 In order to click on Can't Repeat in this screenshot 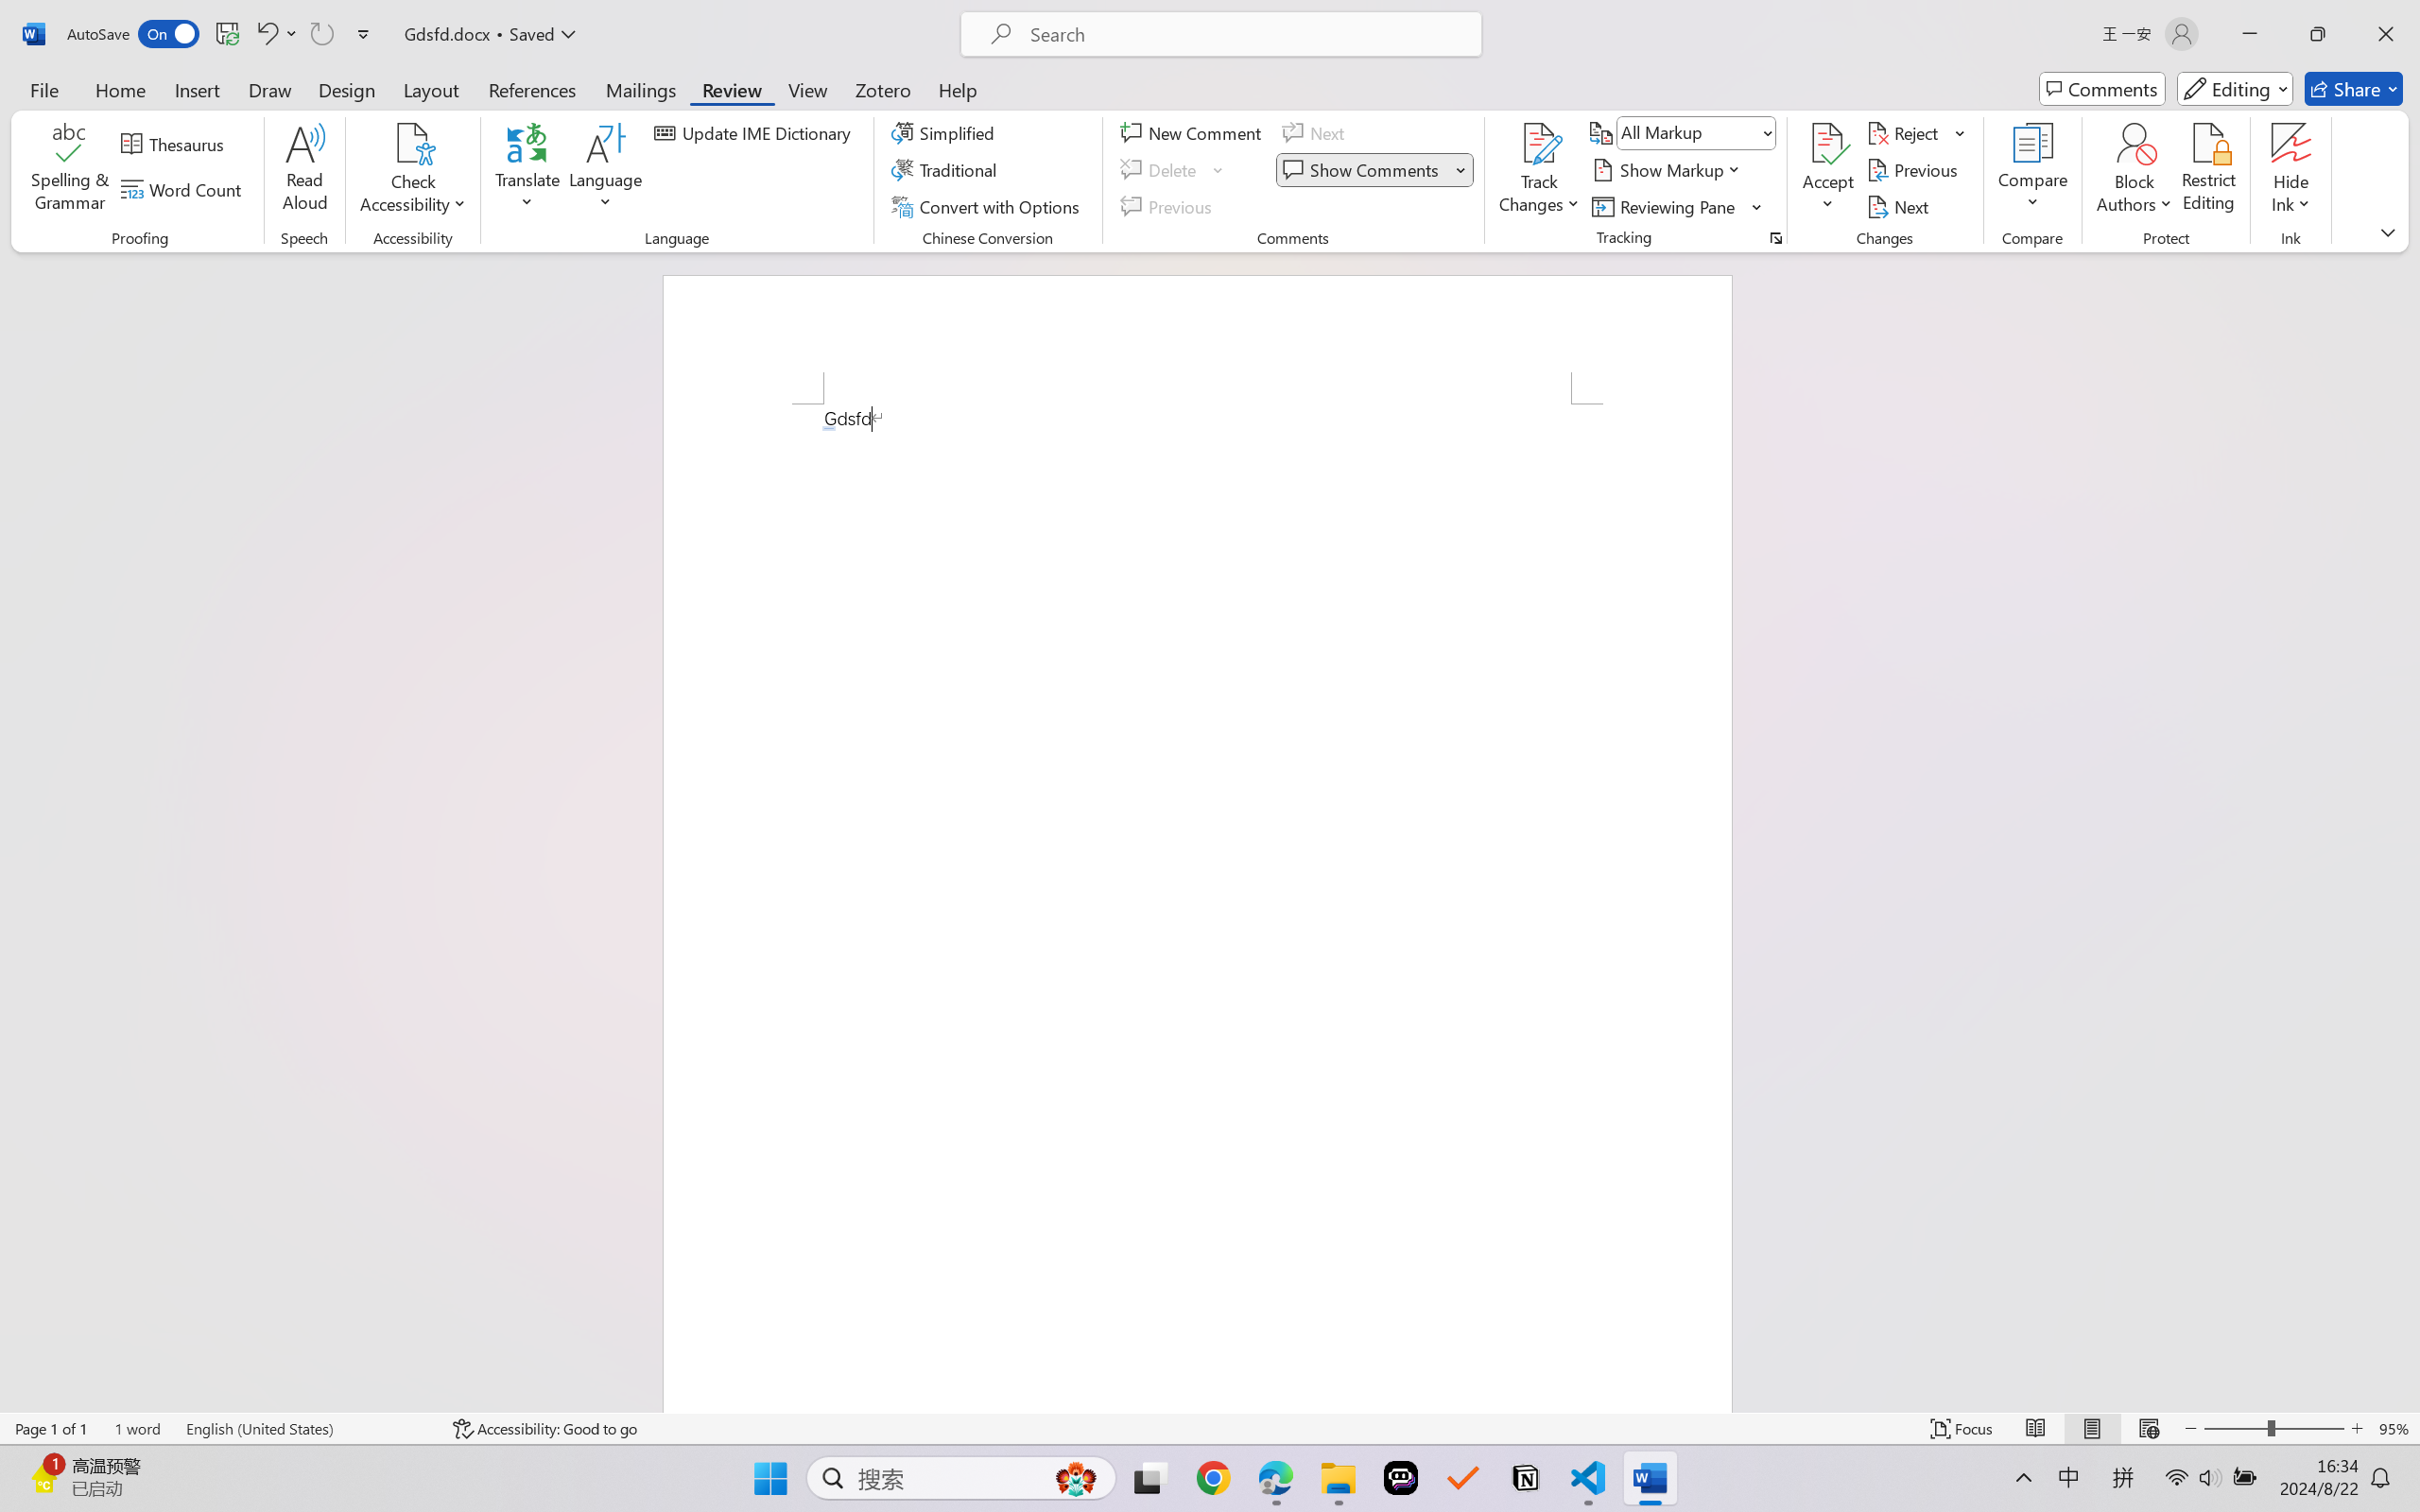, I will do `click(321, 34)`.